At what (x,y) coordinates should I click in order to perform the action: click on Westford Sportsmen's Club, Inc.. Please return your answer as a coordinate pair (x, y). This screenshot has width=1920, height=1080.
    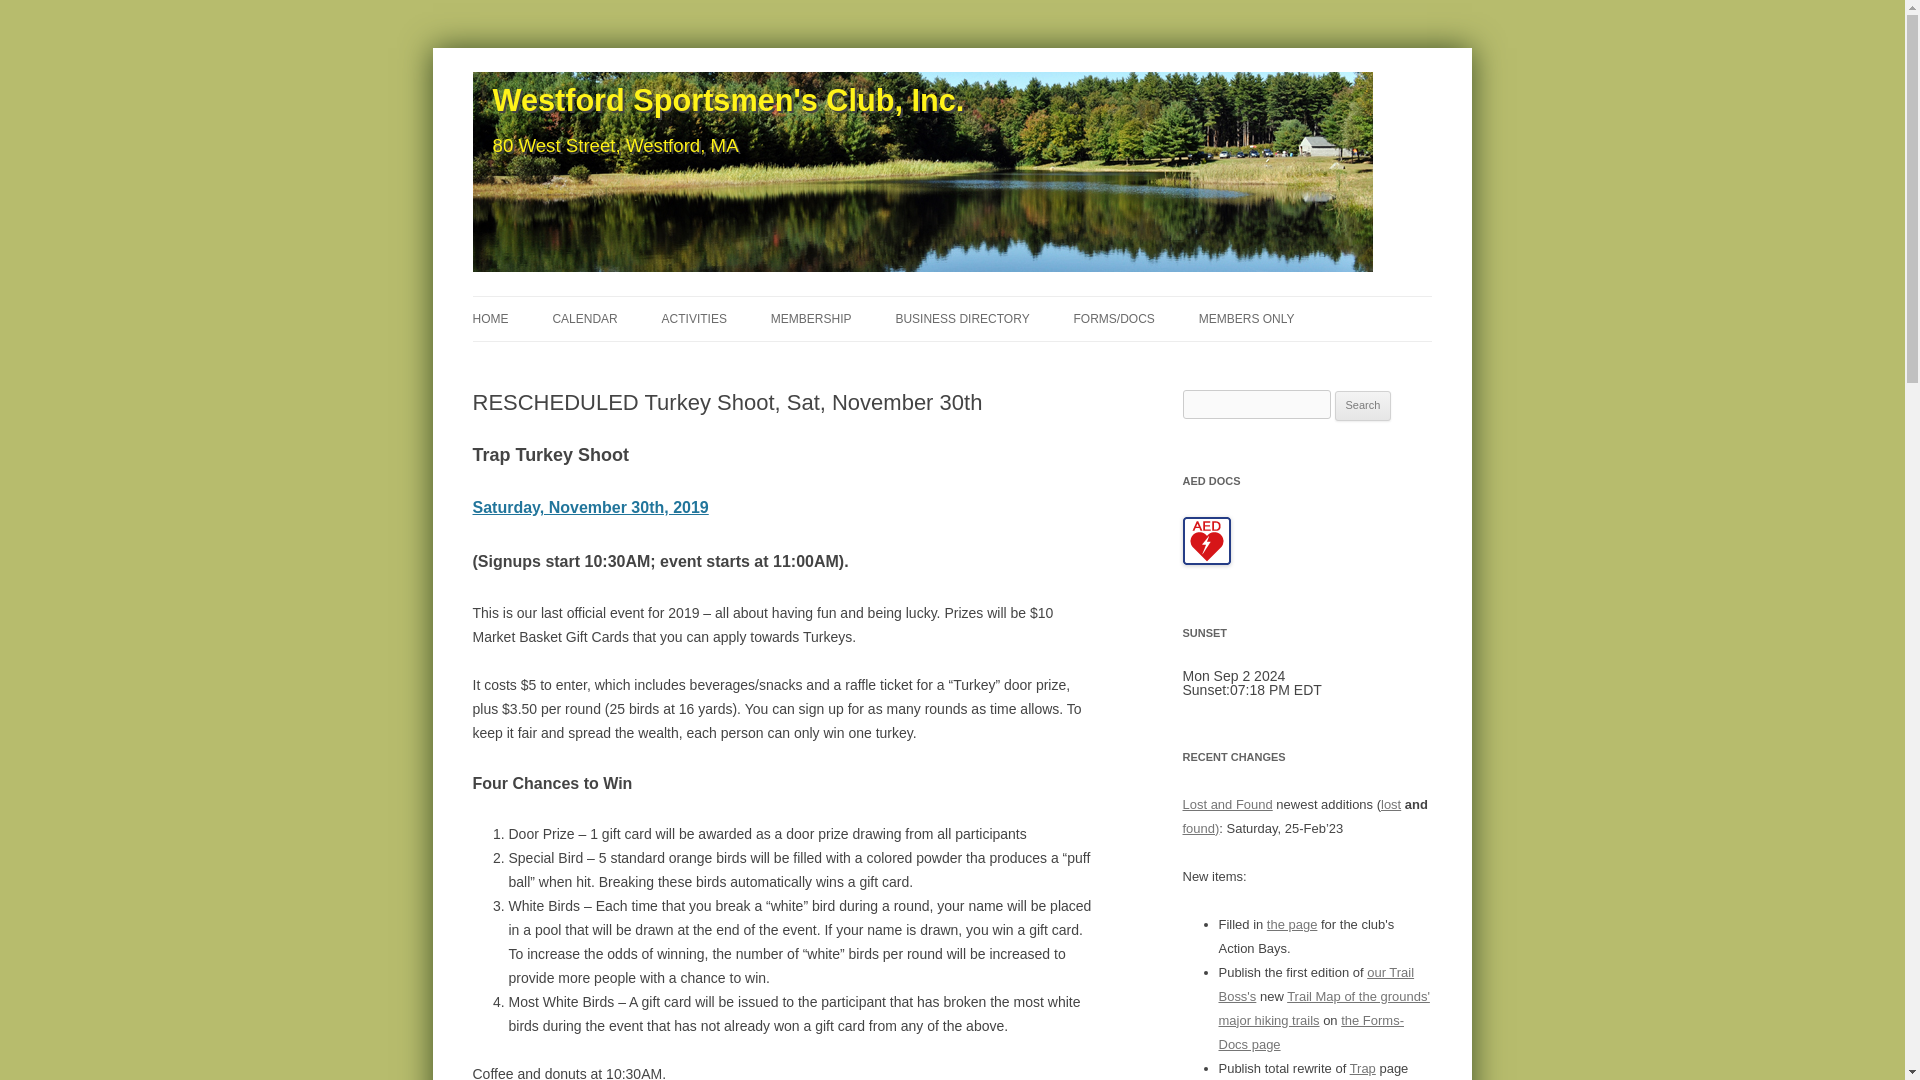
    Looking at the image, I should click on (722, 100).